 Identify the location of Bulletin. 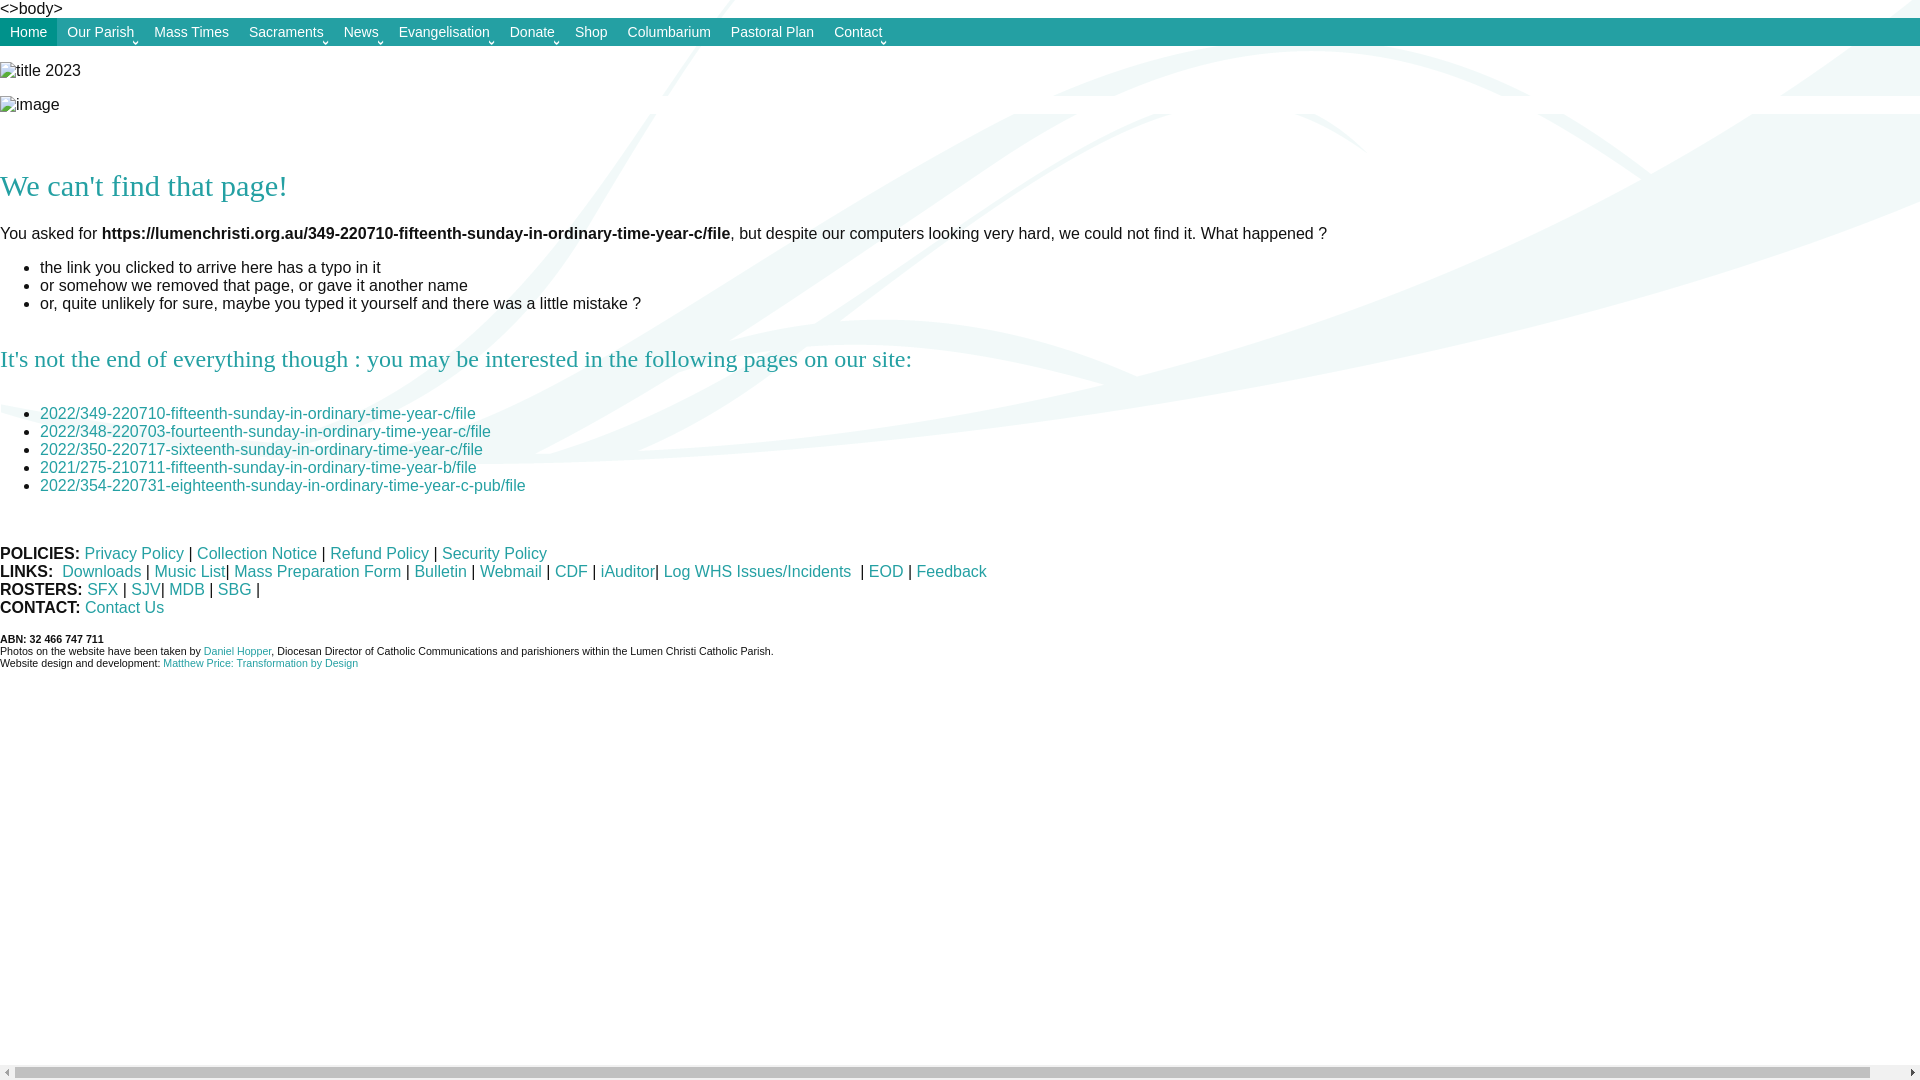
(440, 572).